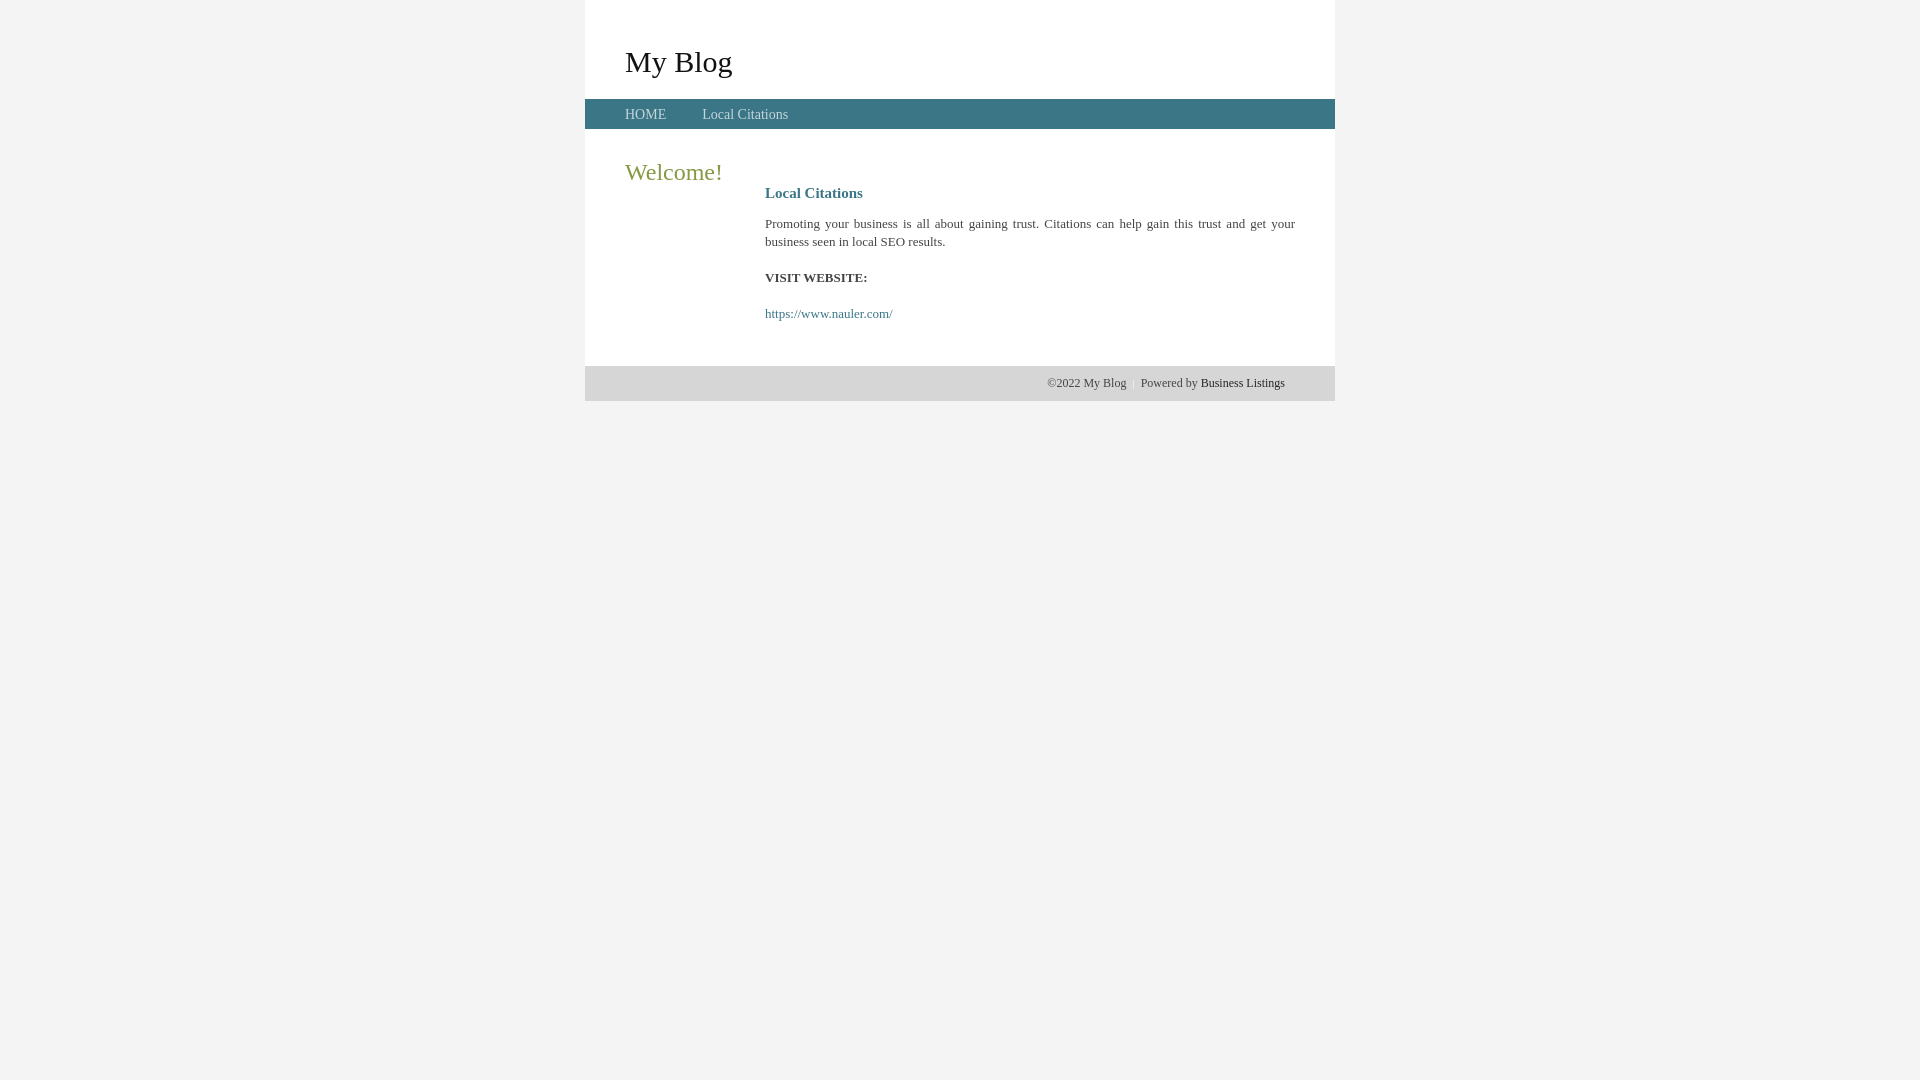 The width and height of the screenshot is (1920, 1080). Describe the element at coordinates (1243, 383) in the screenshot. I see `Business Listings` at that location.